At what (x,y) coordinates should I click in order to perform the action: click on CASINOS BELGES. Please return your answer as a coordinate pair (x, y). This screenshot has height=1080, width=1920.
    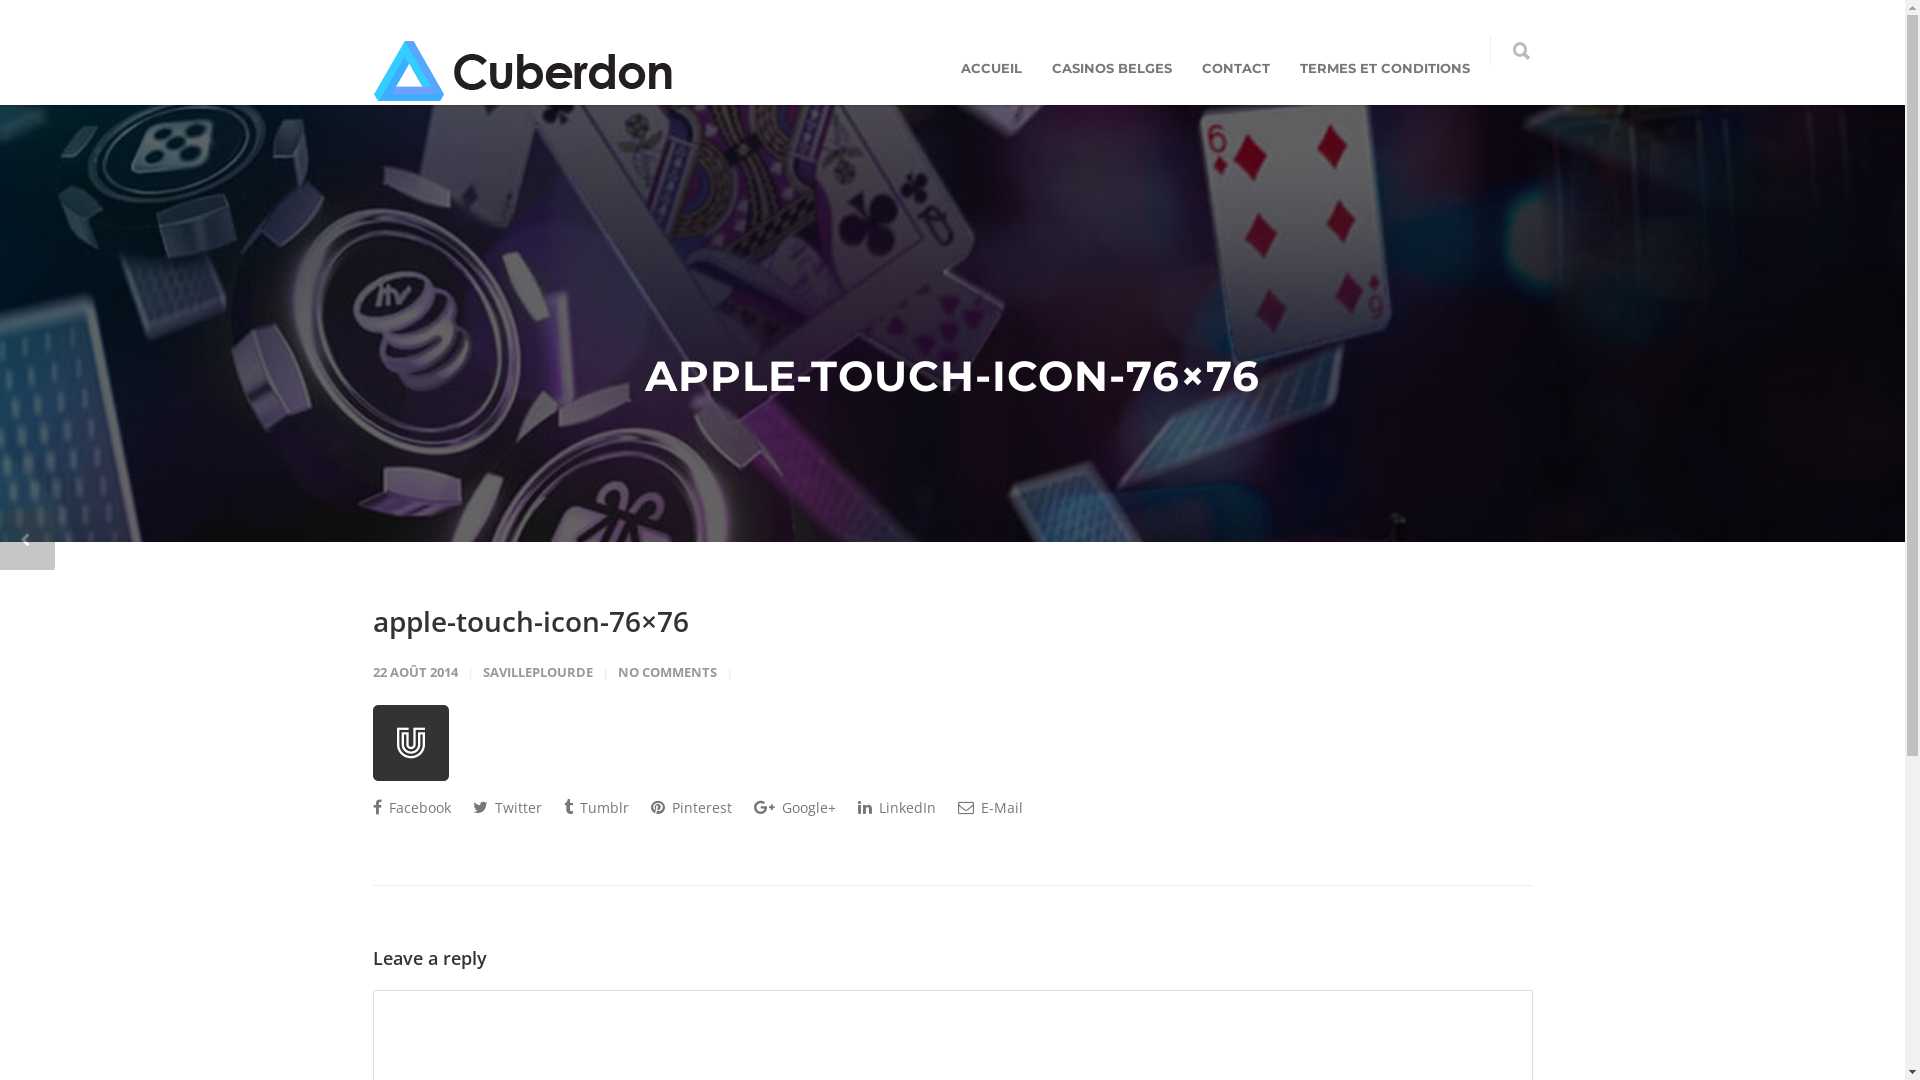
    Looking at the image, I should click on (1111, 68).